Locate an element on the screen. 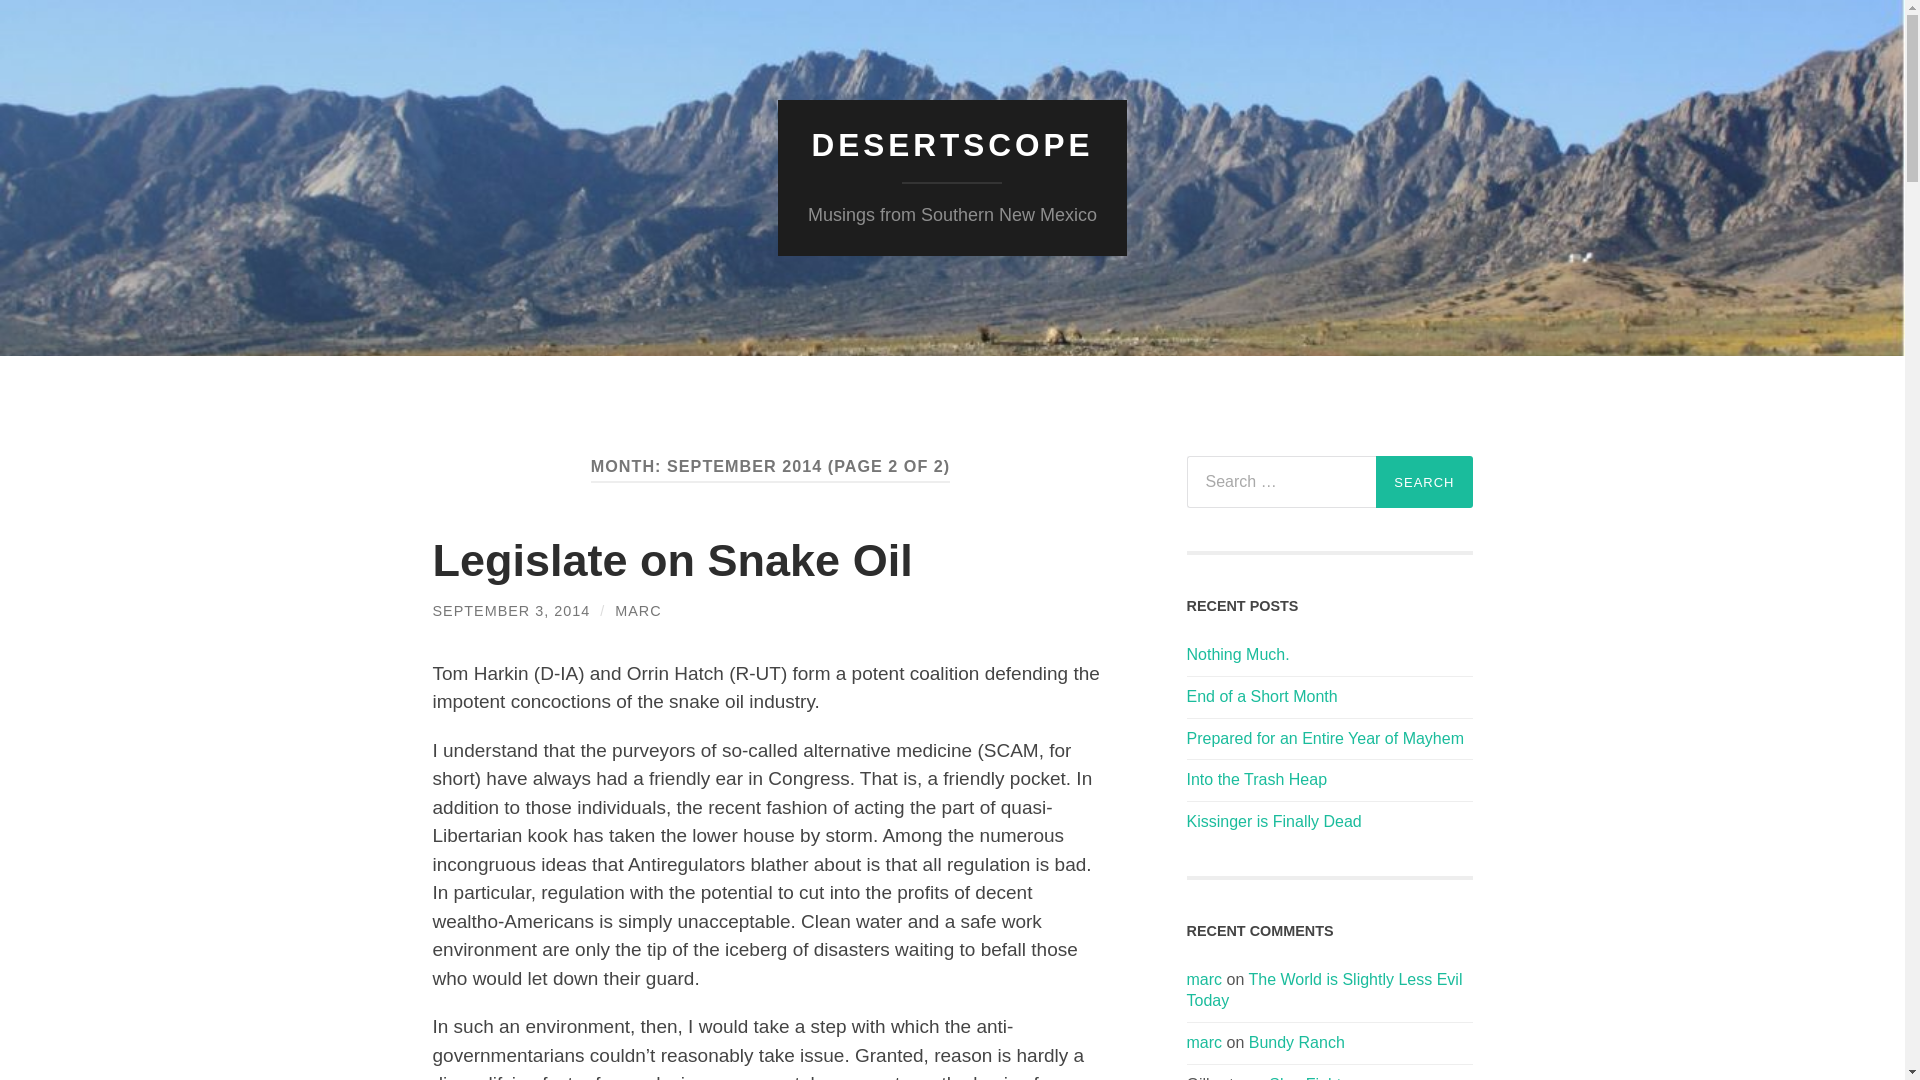 Image resolution: width=1920 pixels, height=1080 pixels. marc is located at coordinates (1204, 979).